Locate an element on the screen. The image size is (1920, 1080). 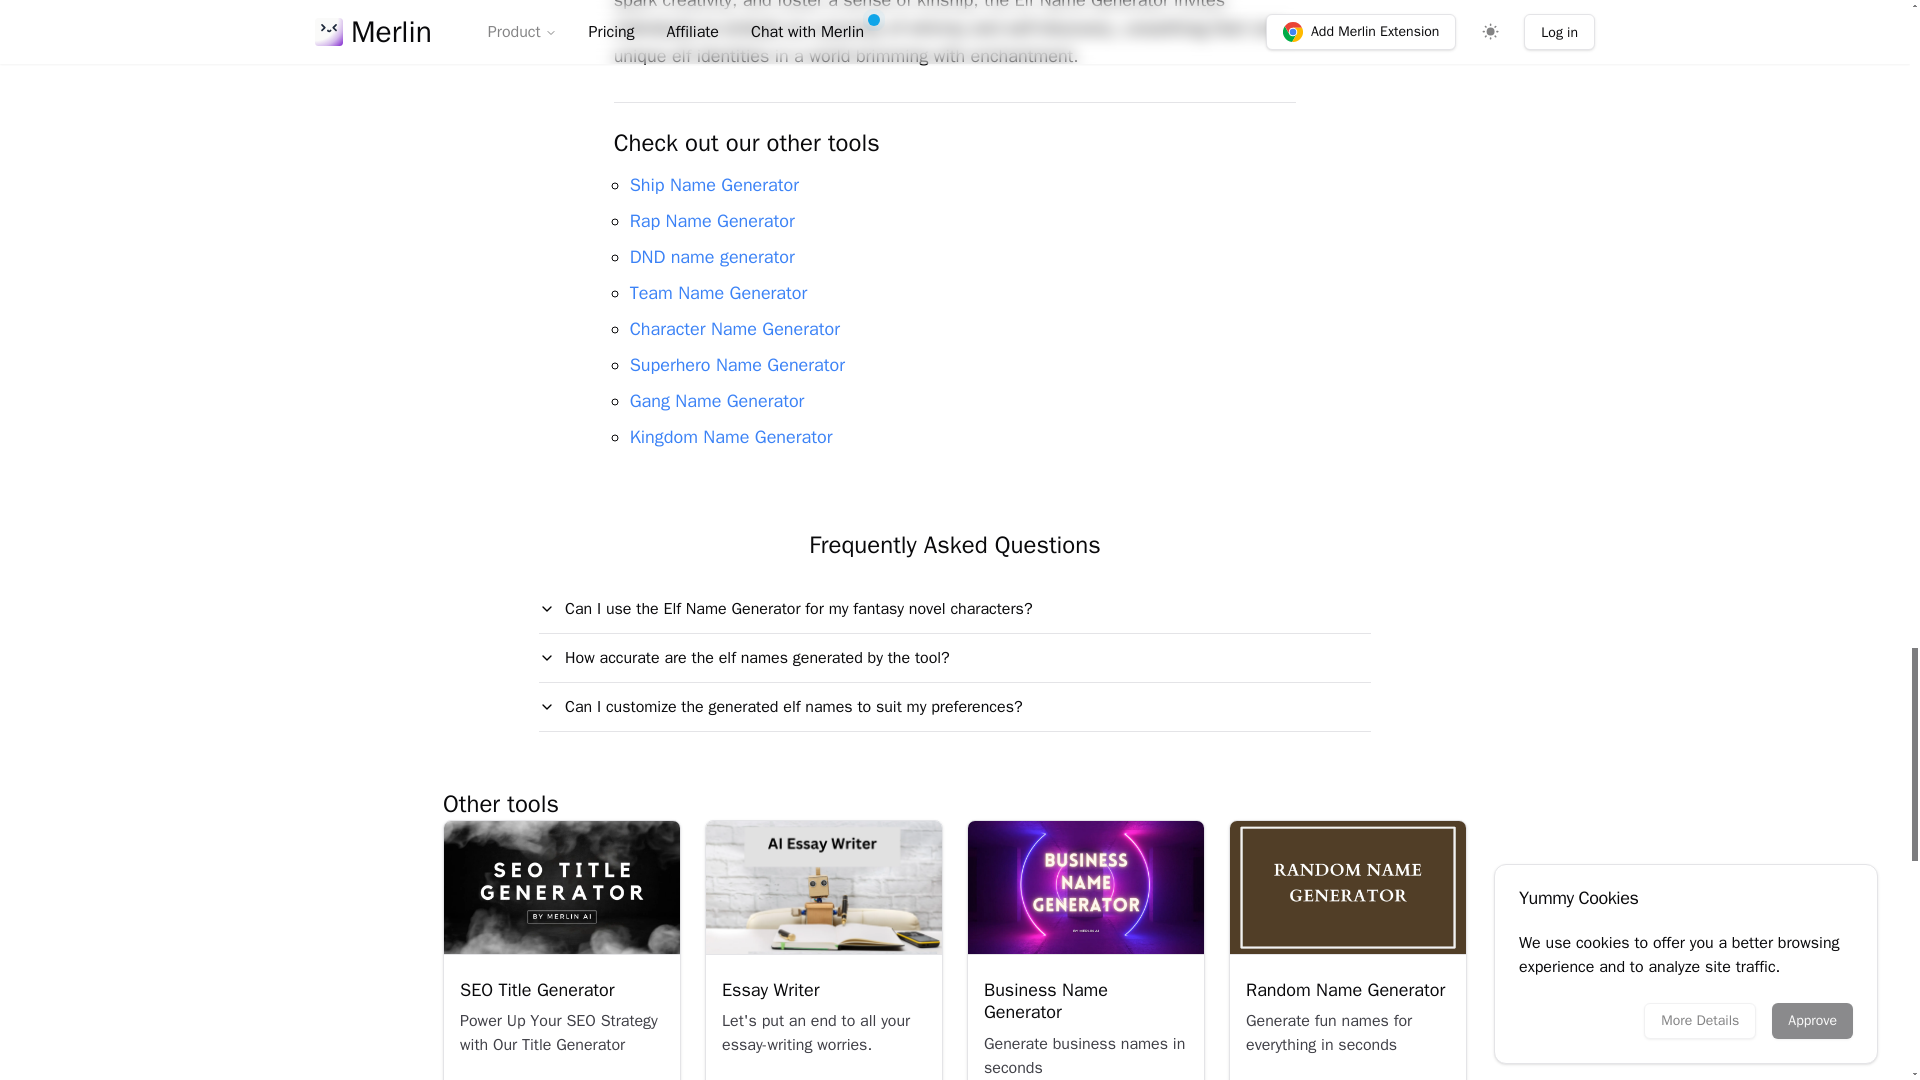
DND name generator is located at coordinates (712, 256).